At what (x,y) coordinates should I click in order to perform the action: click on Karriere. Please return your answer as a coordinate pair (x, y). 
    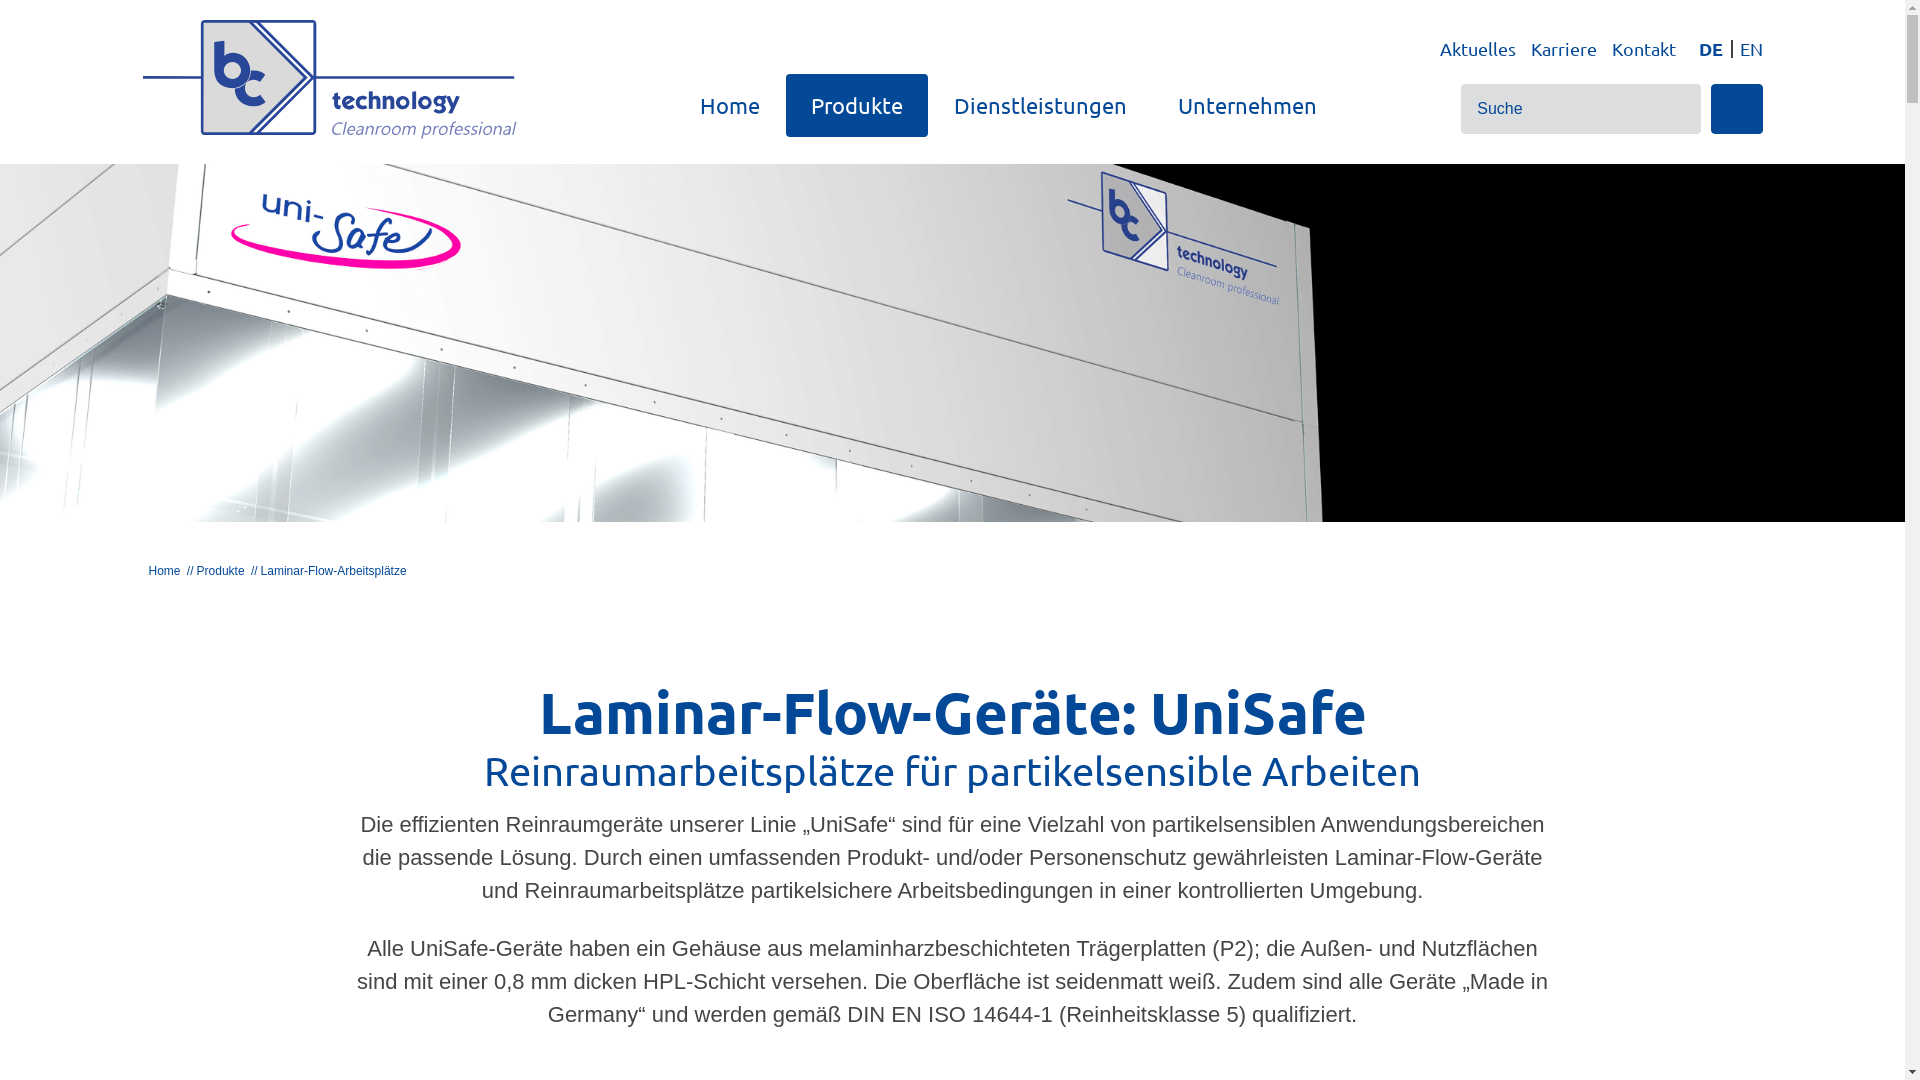
    Looking at the image, I should click on (1563, 48).